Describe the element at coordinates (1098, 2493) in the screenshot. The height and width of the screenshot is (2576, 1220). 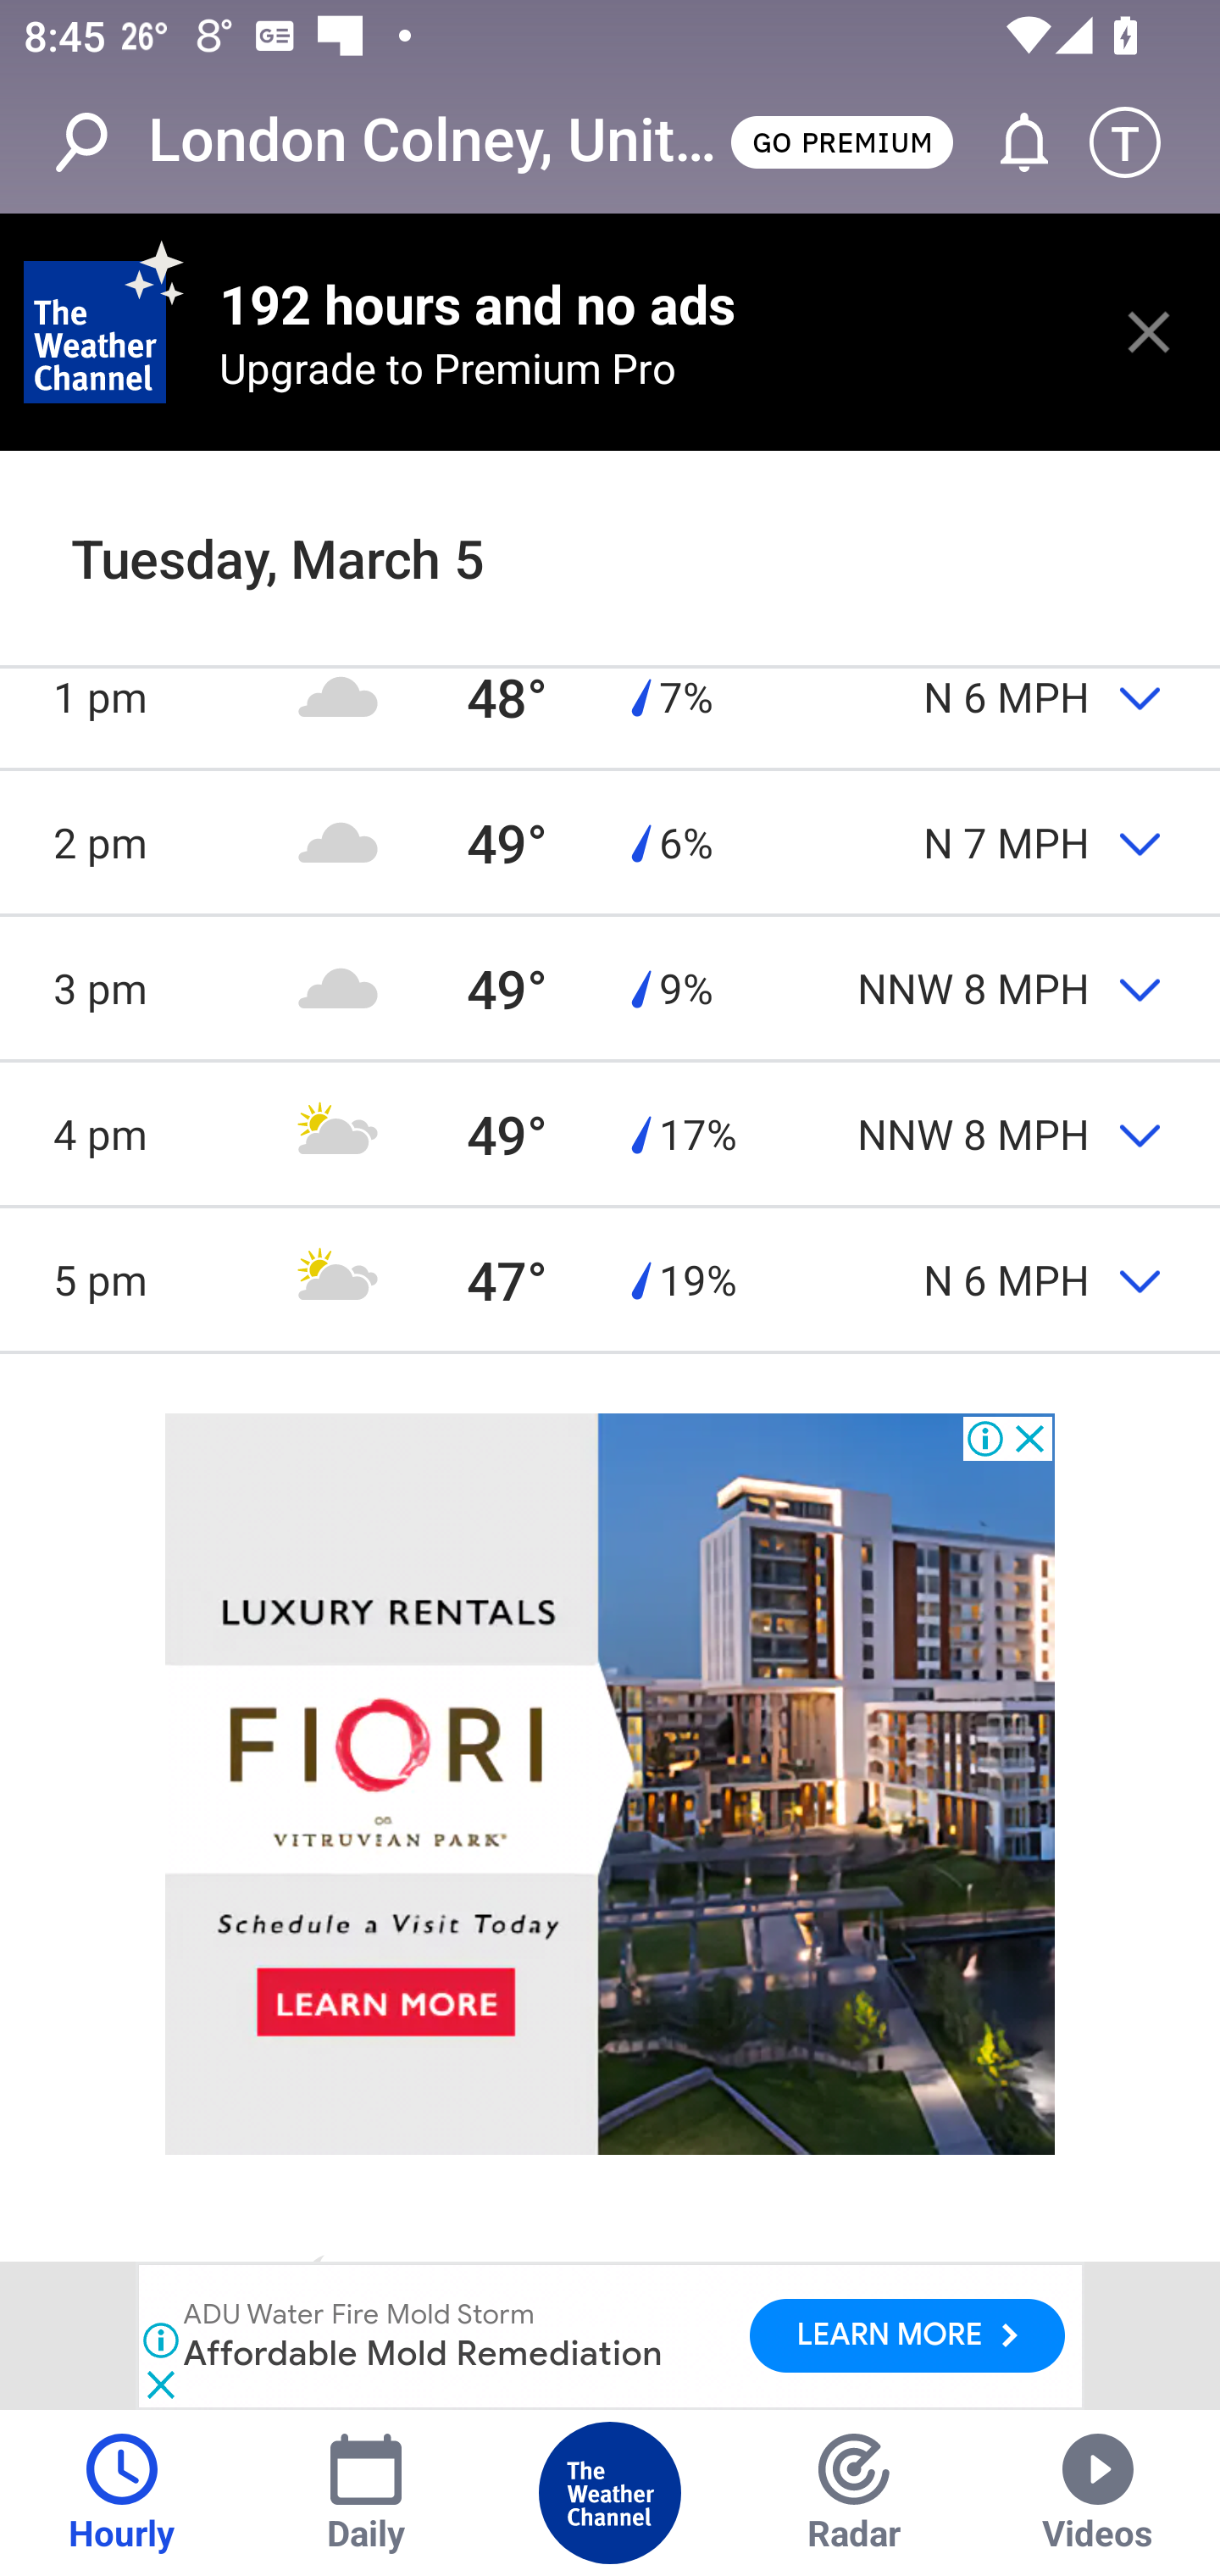
I see `Videos Tab Videos` at that location.